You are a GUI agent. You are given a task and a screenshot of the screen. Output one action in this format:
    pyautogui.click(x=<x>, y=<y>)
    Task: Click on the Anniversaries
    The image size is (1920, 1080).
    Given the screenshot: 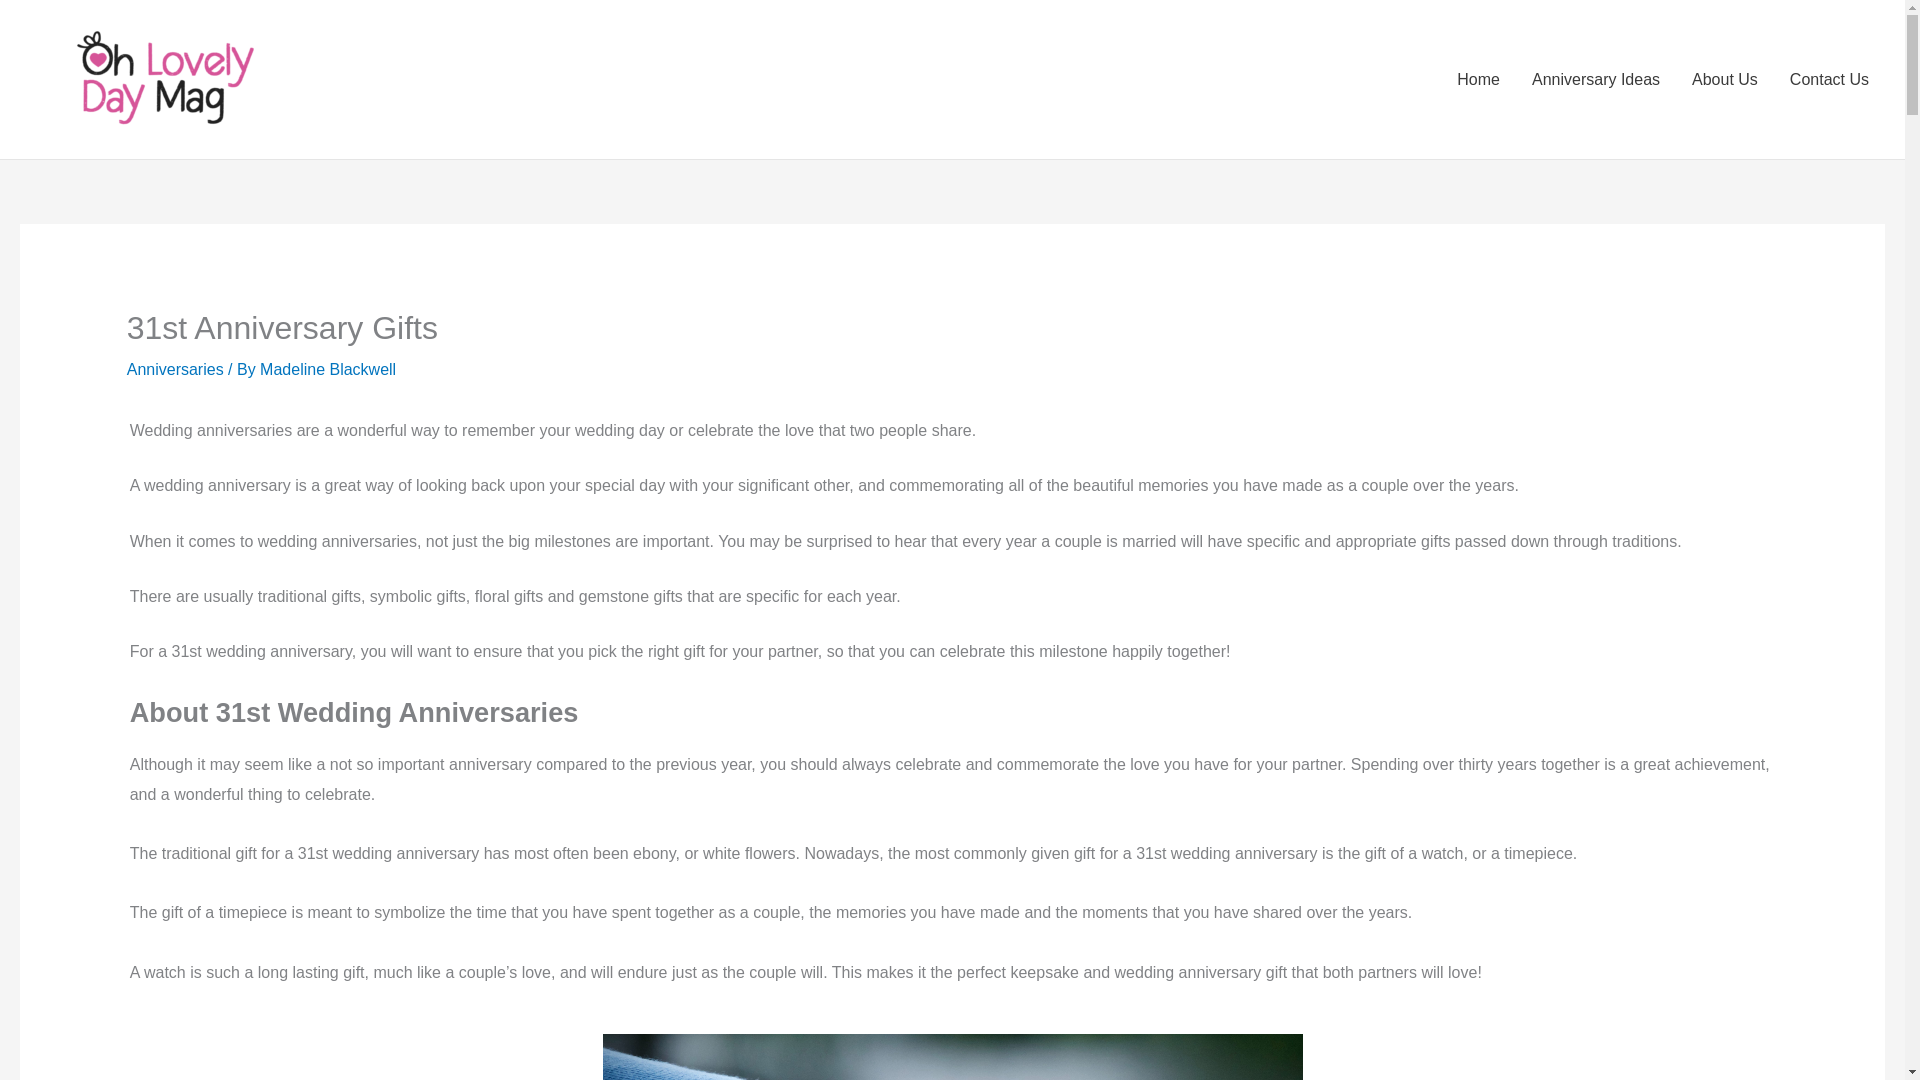 What is the action you would take?
    pyautogui.click(x=175, y=369)
    